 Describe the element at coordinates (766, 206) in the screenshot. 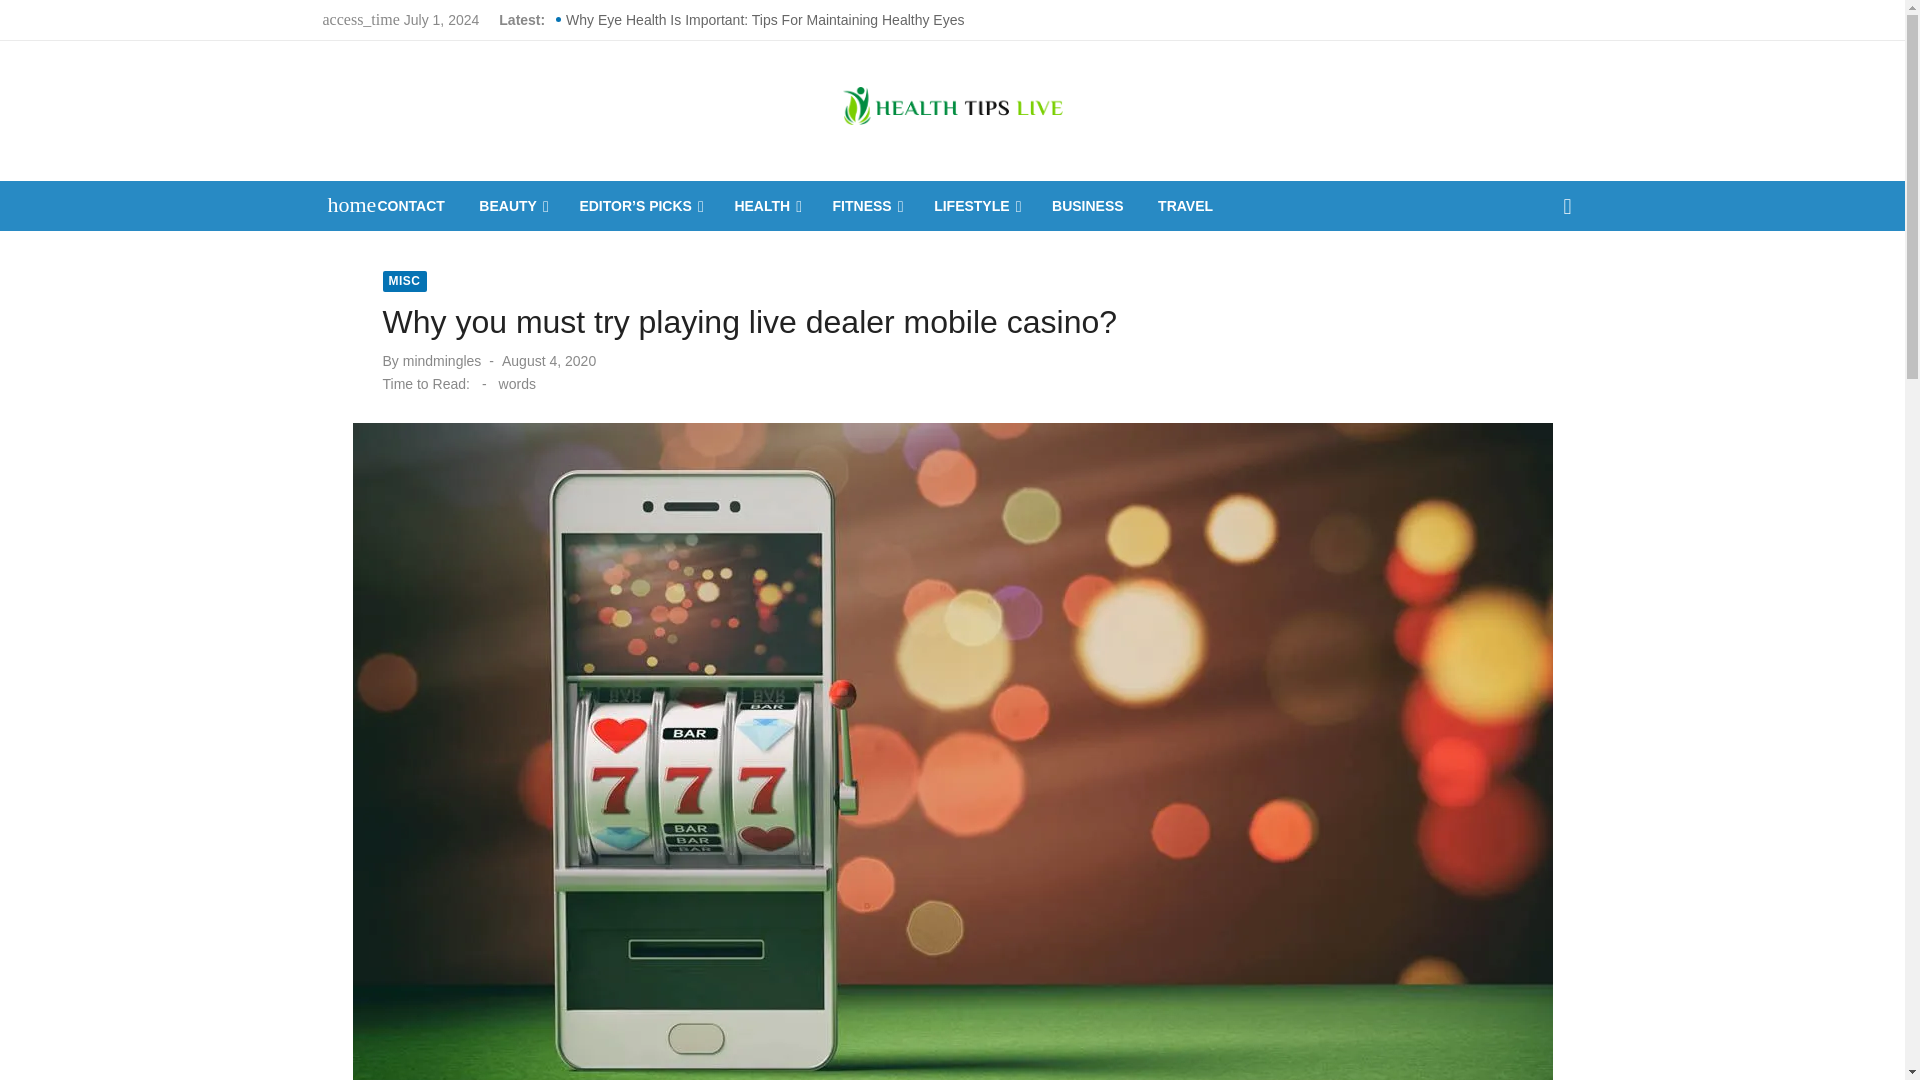

I see `HEALTH` at that location.